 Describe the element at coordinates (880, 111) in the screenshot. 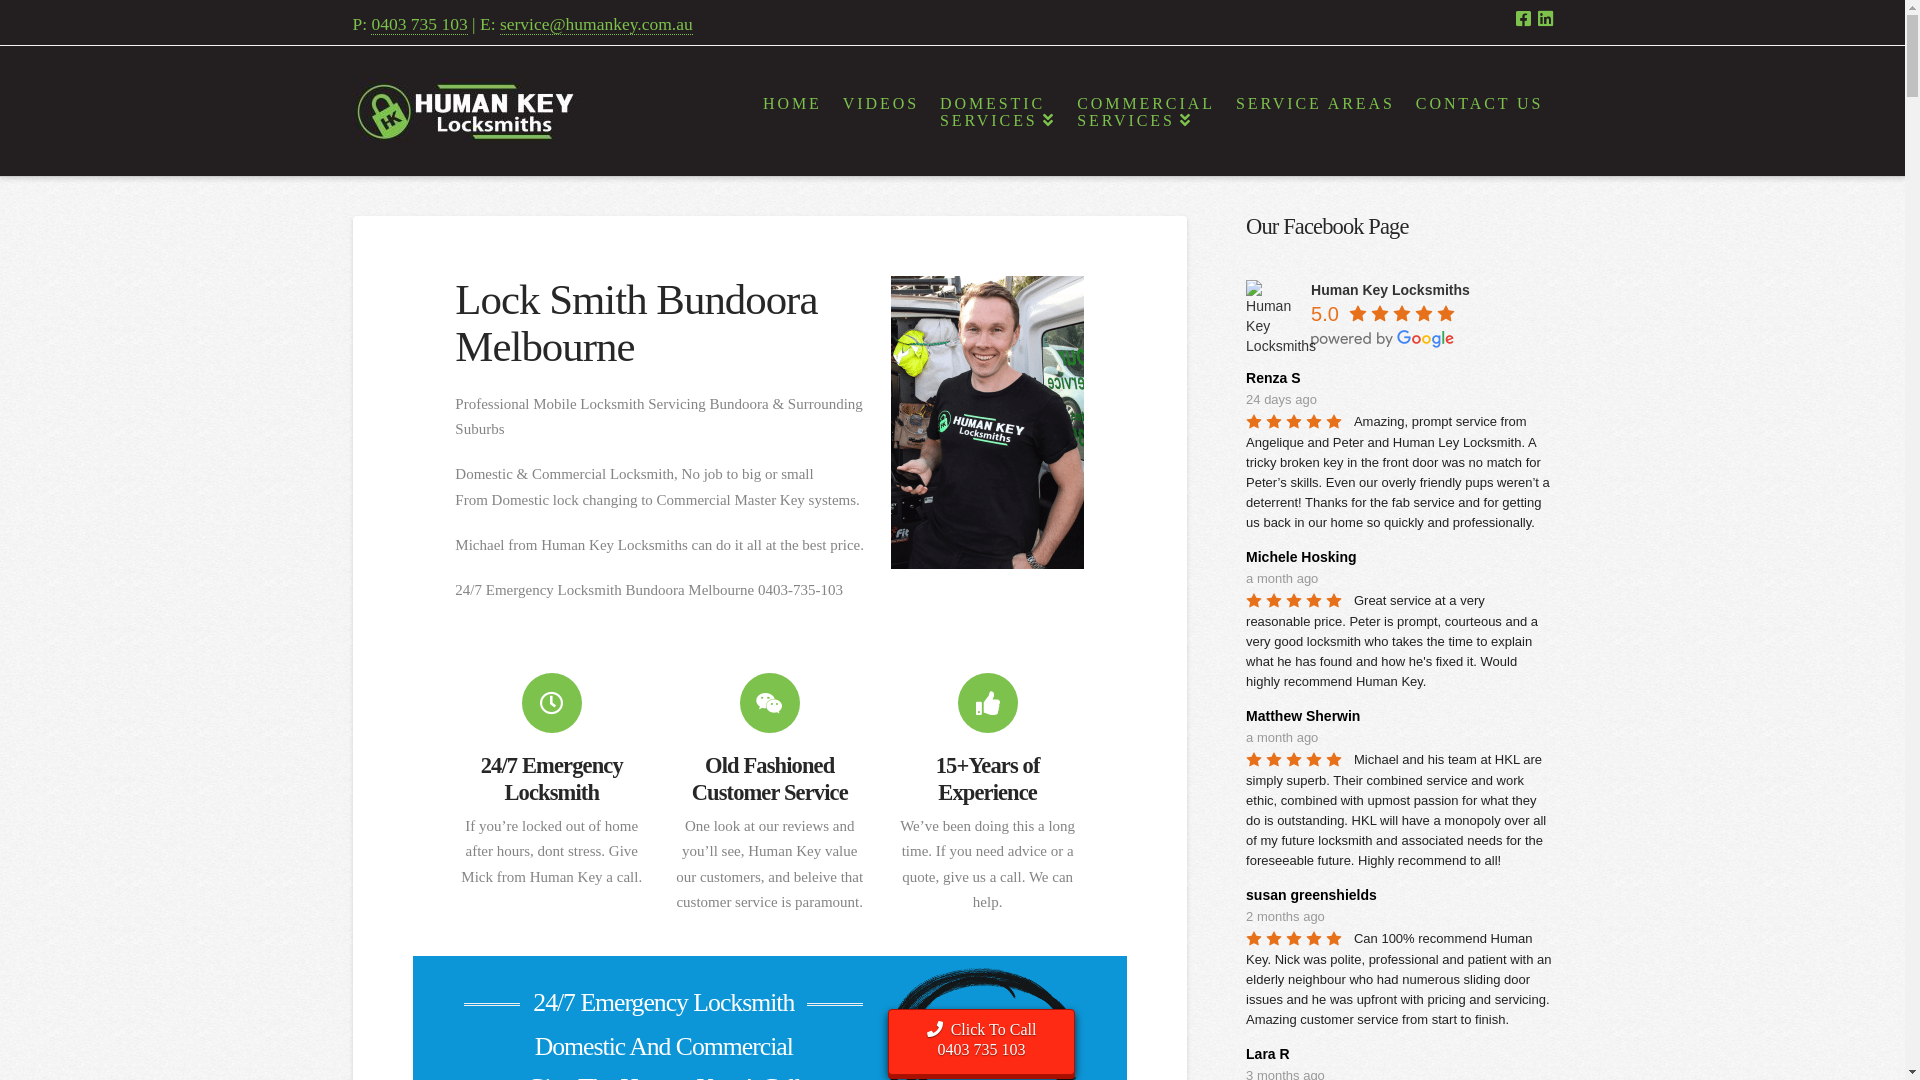

I see `VIDEOS` at that location.